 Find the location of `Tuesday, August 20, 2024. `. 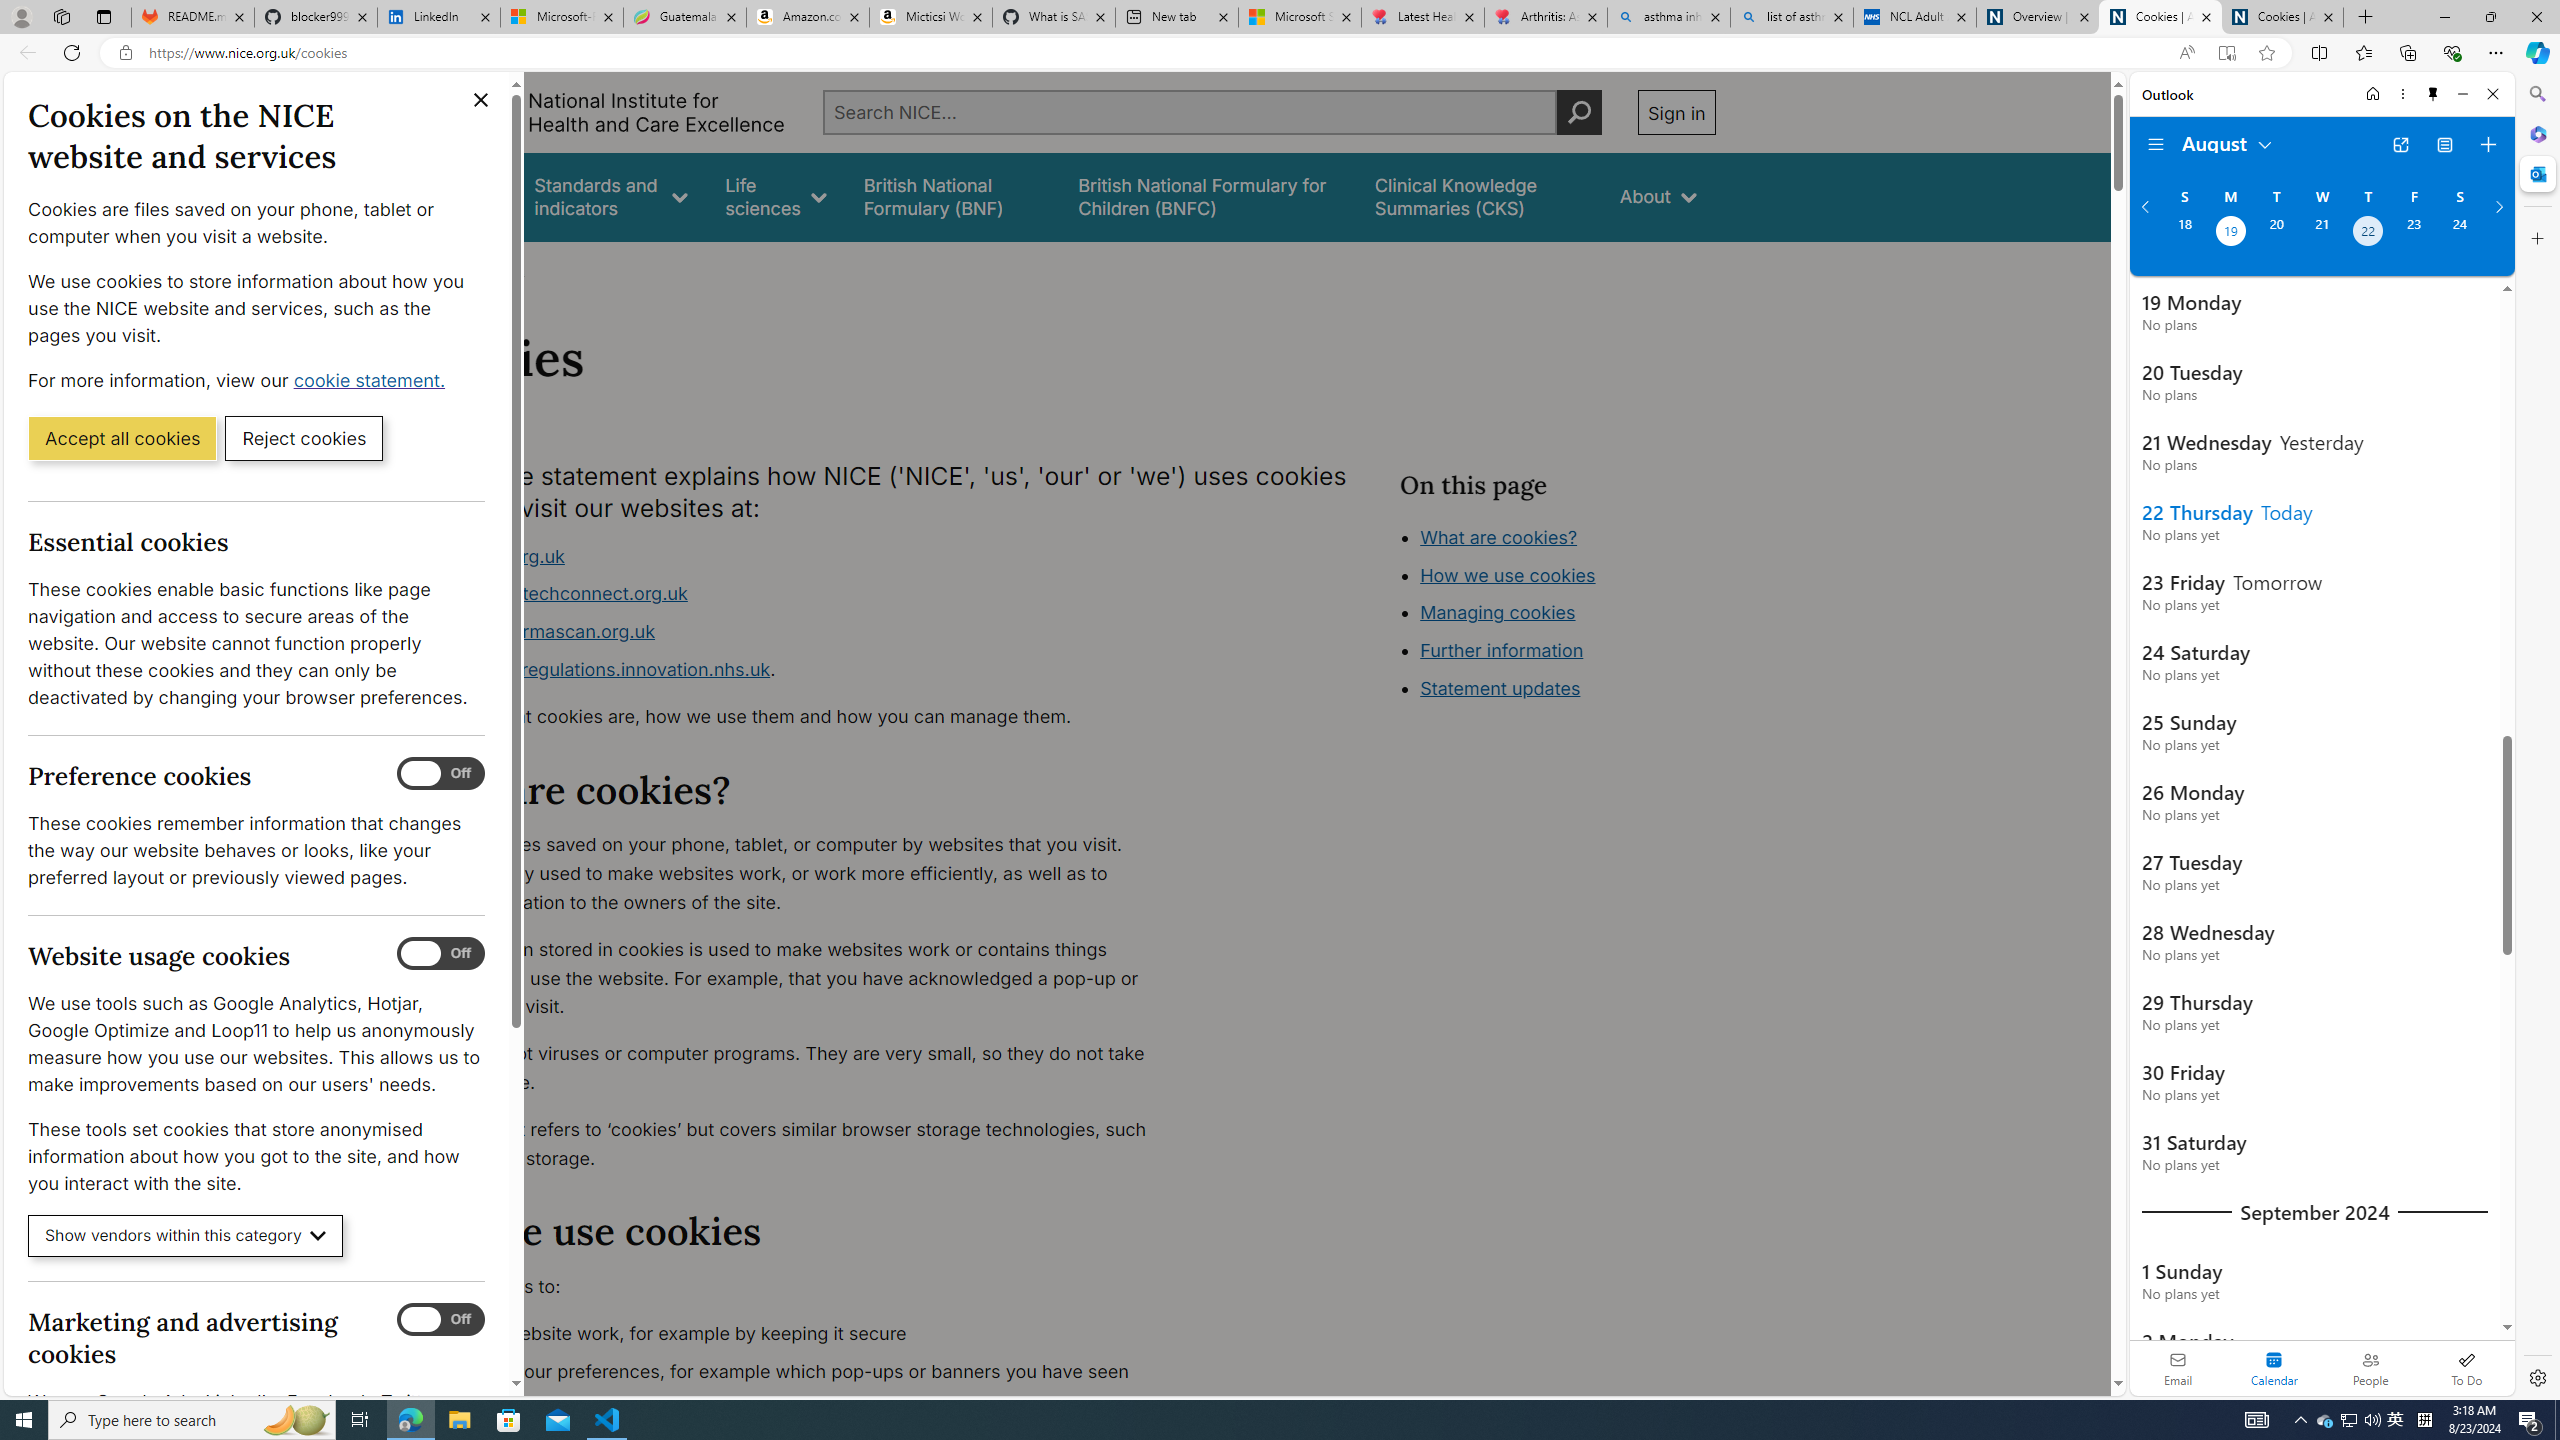

Tuesday, August 20, 2024.  is located at coordinates (2275, 233).